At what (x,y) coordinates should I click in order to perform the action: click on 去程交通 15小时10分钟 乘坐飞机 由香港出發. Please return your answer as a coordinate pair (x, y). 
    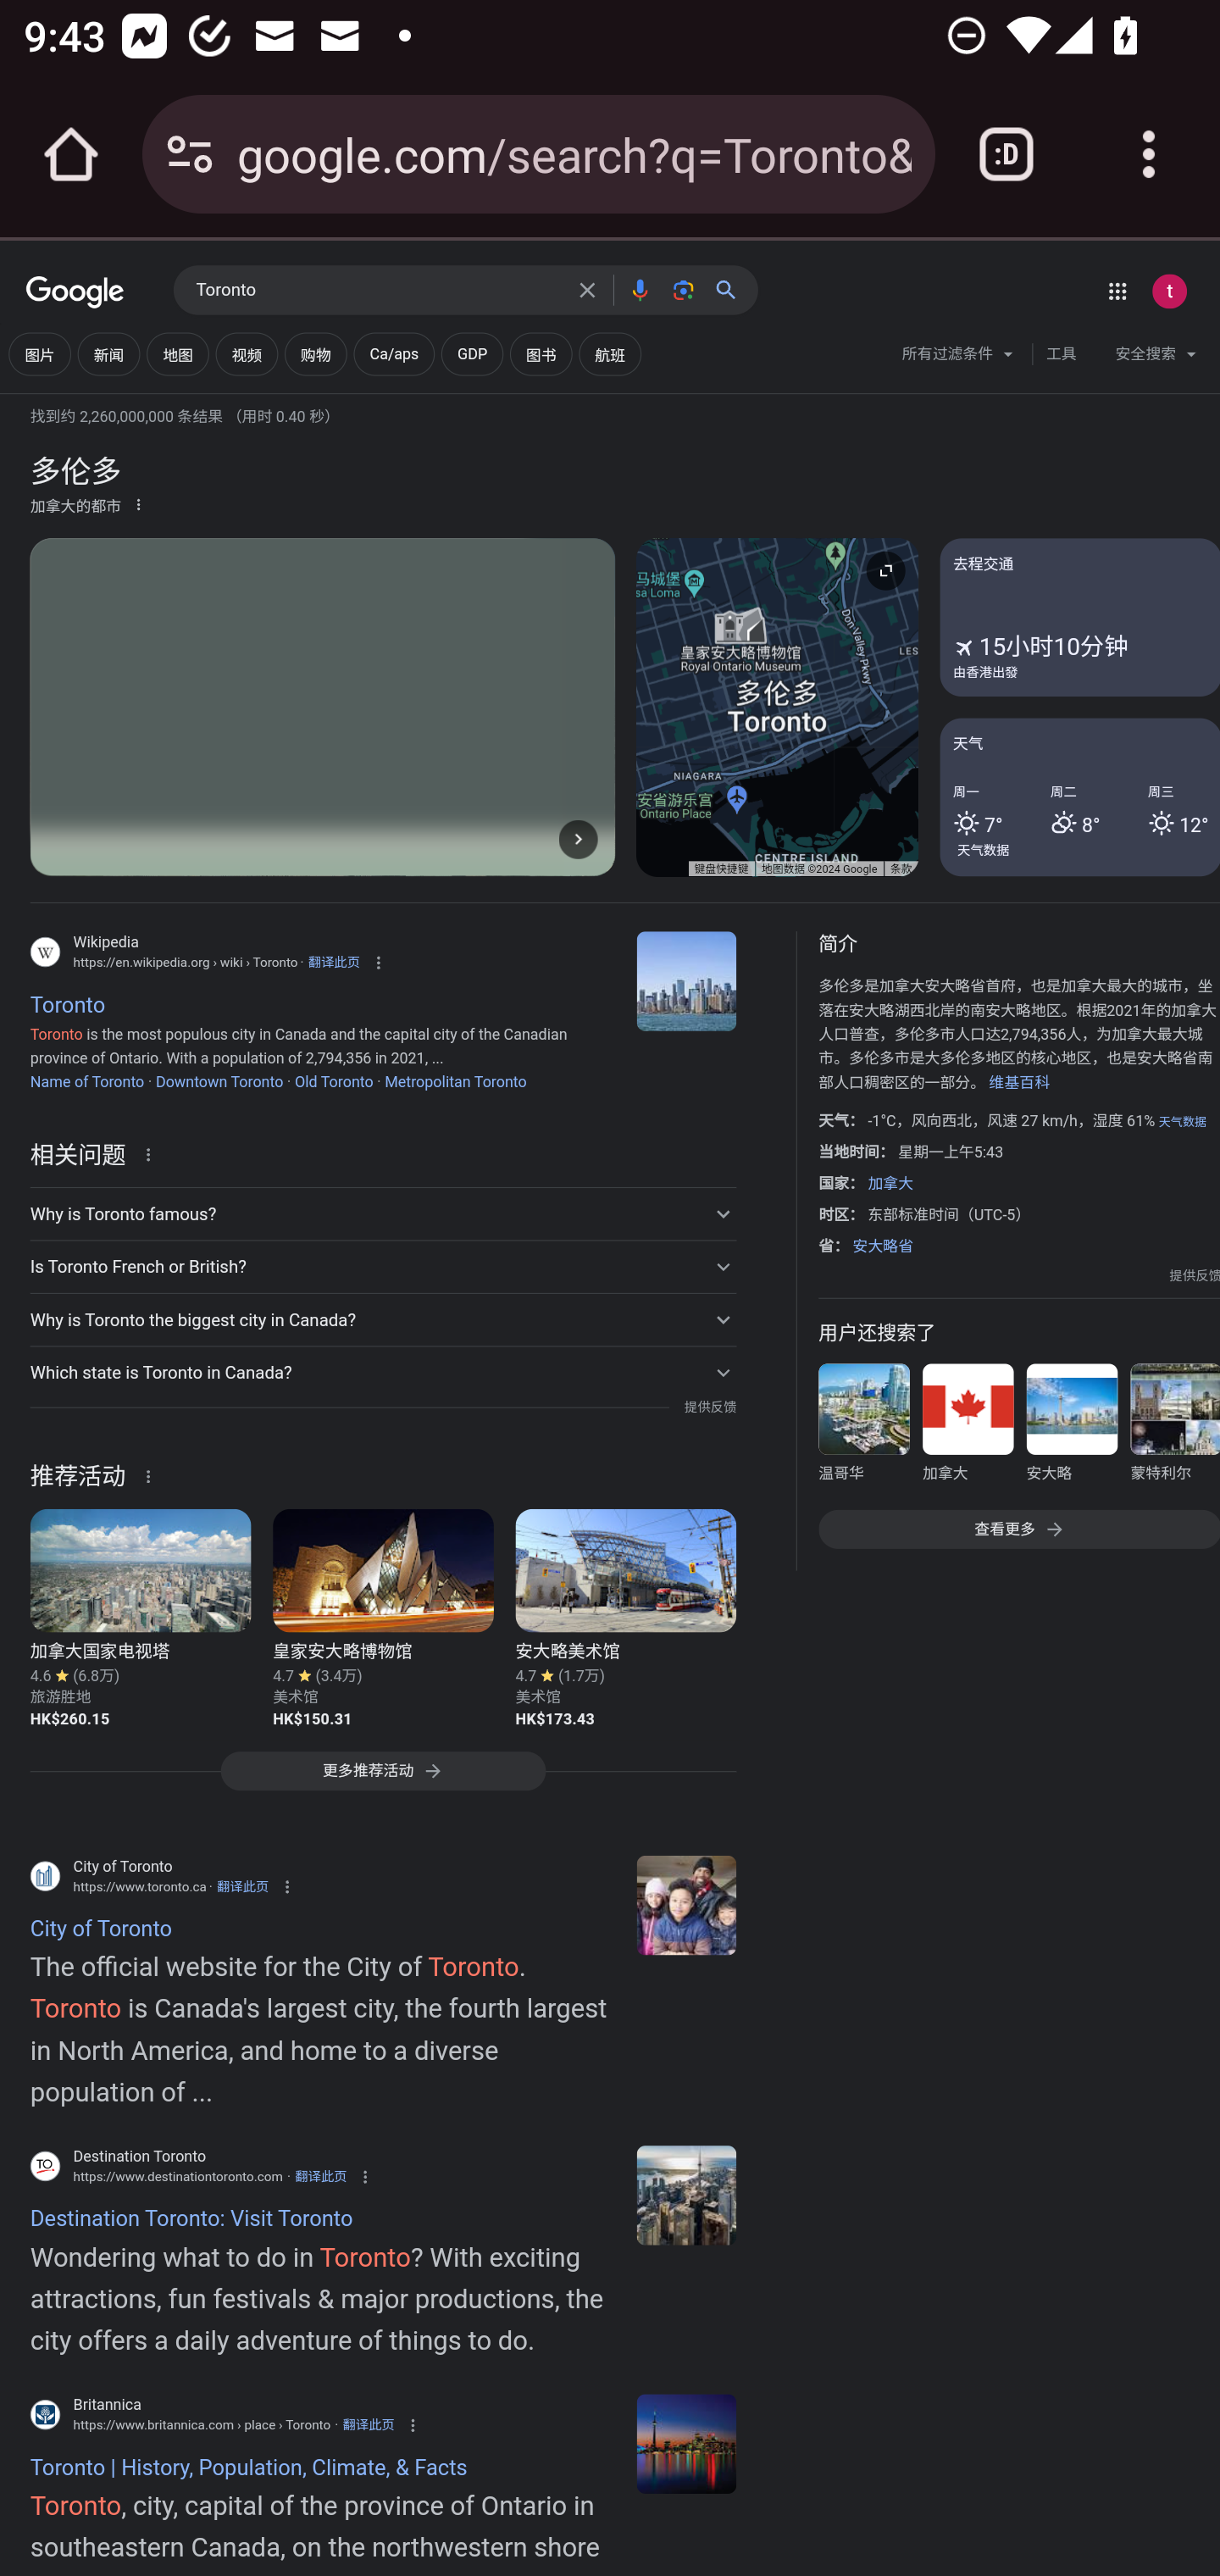
    Looking at the image, I should click on (1079, 618).